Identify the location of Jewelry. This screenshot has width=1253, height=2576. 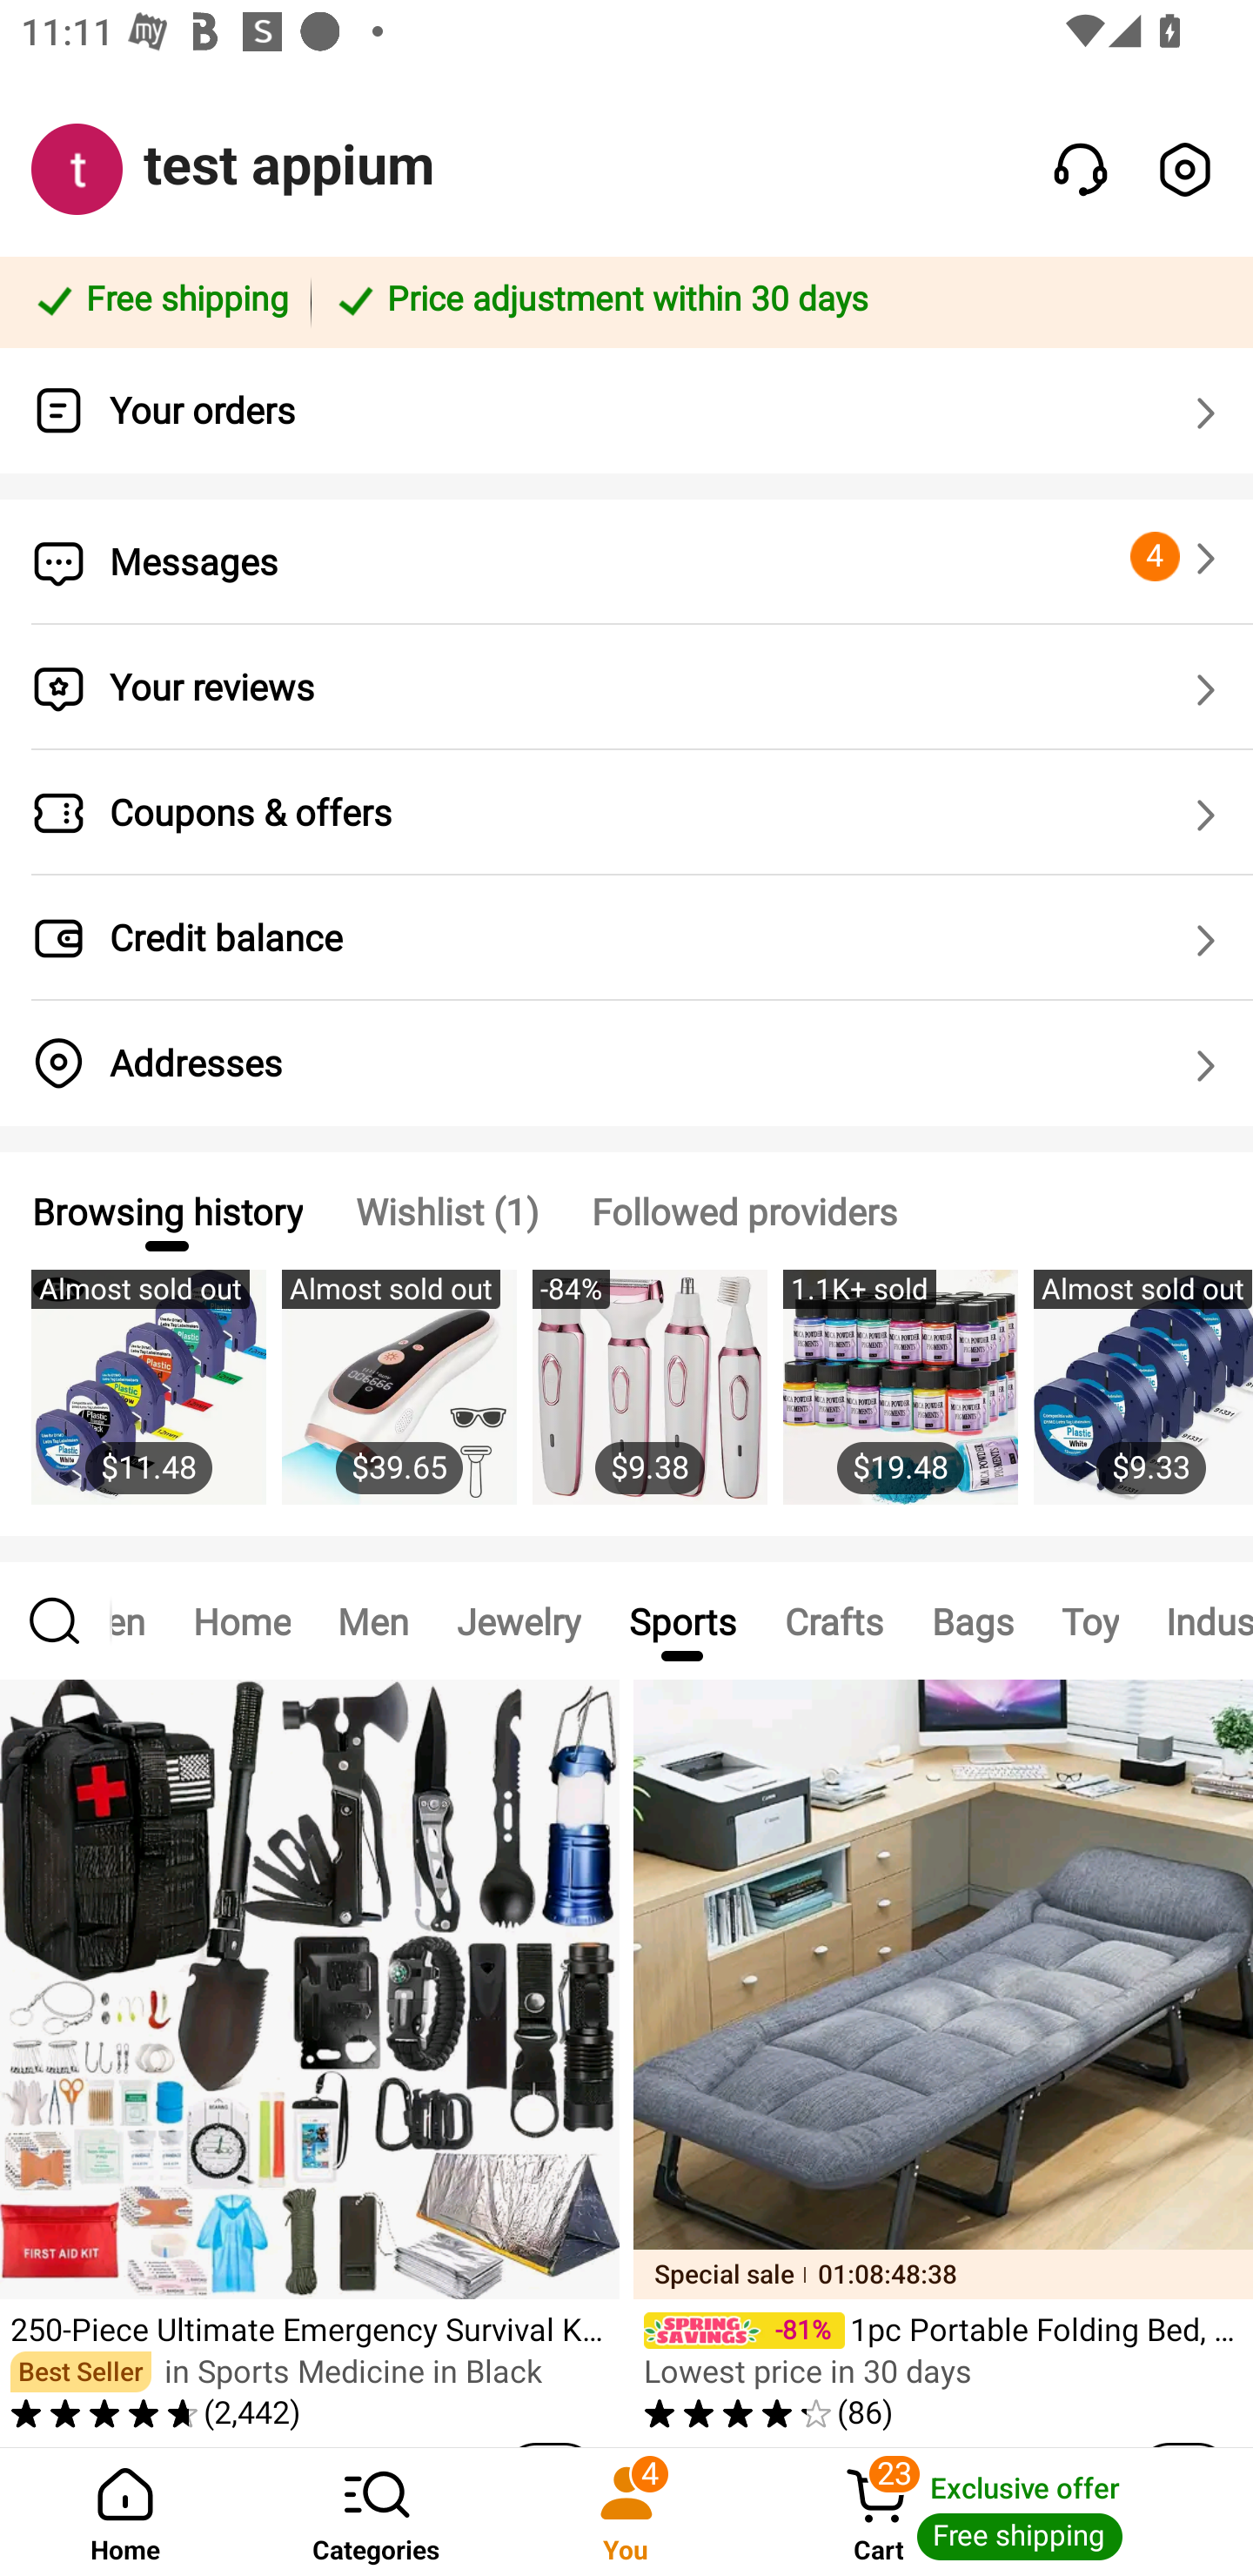
(519, 1620).